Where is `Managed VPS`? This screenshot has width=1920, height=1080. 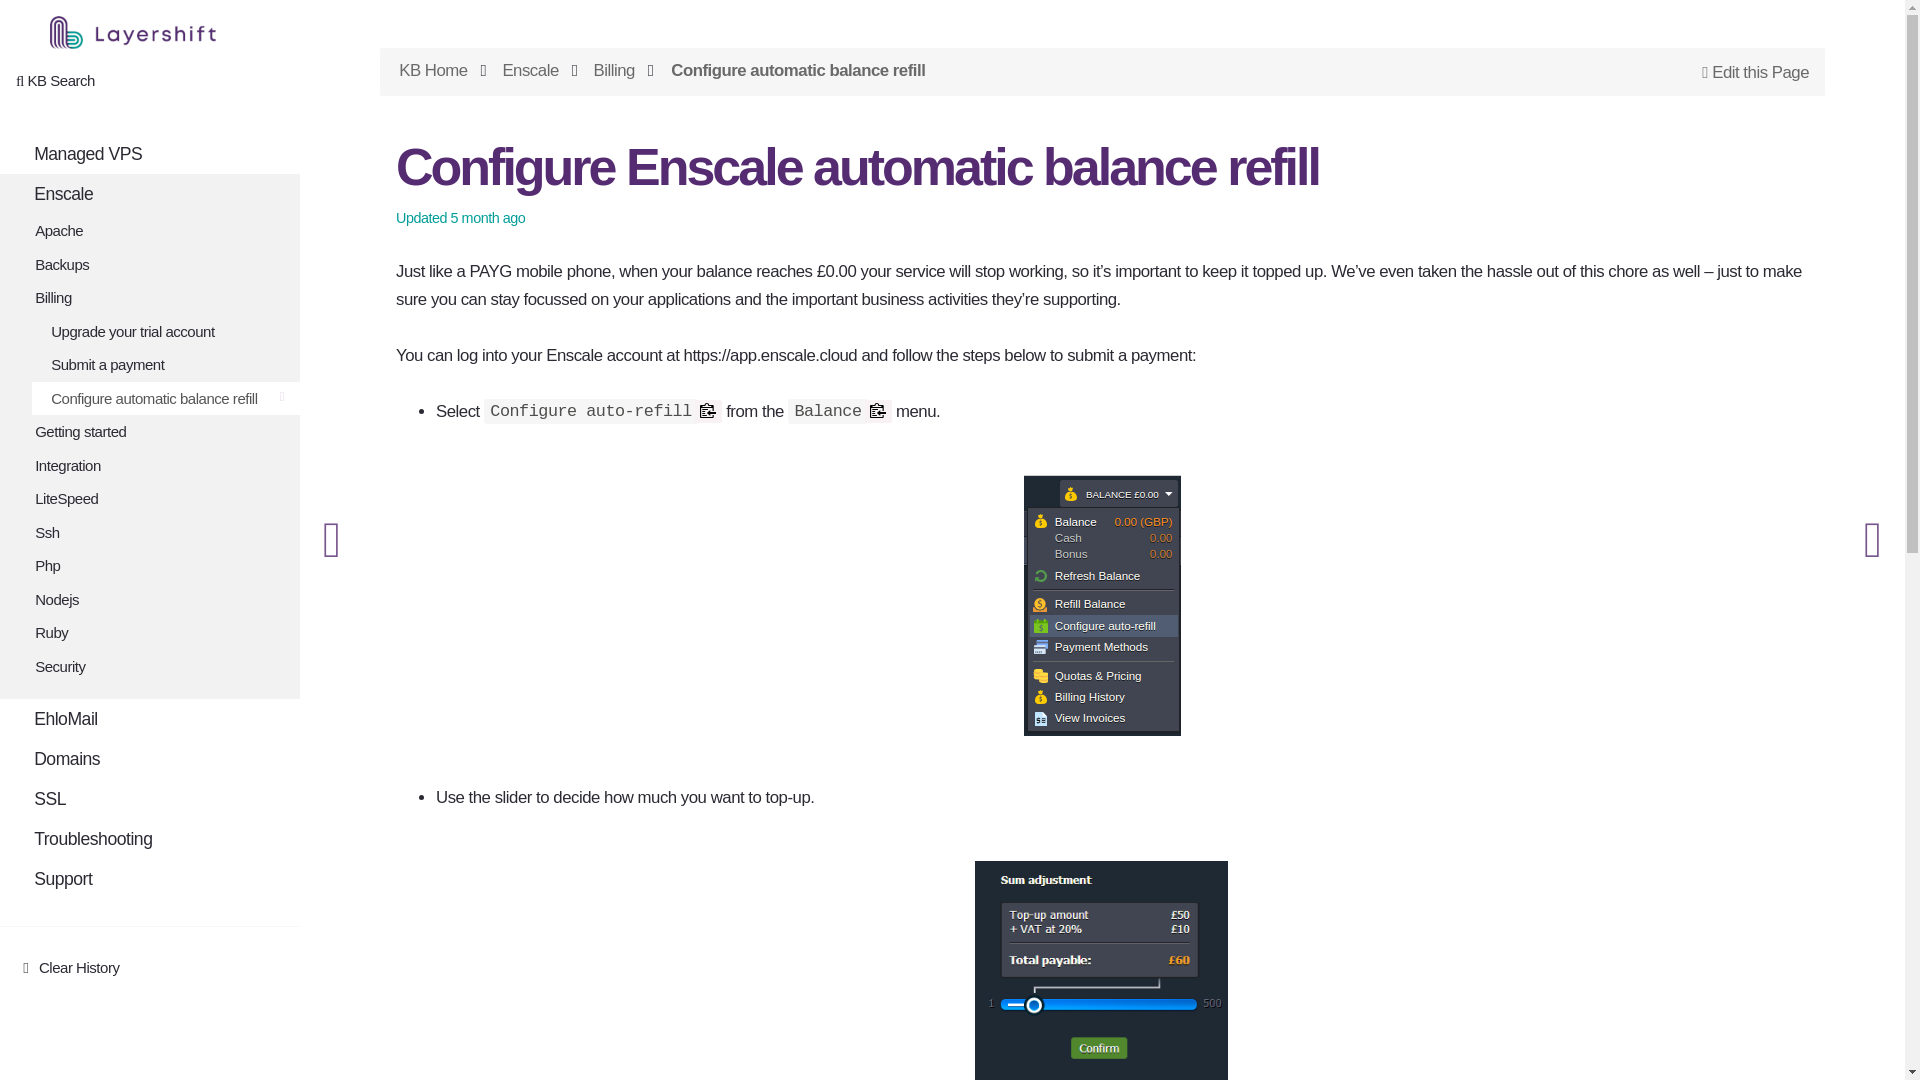 Managed VPS is located at coordinates (150, 153).